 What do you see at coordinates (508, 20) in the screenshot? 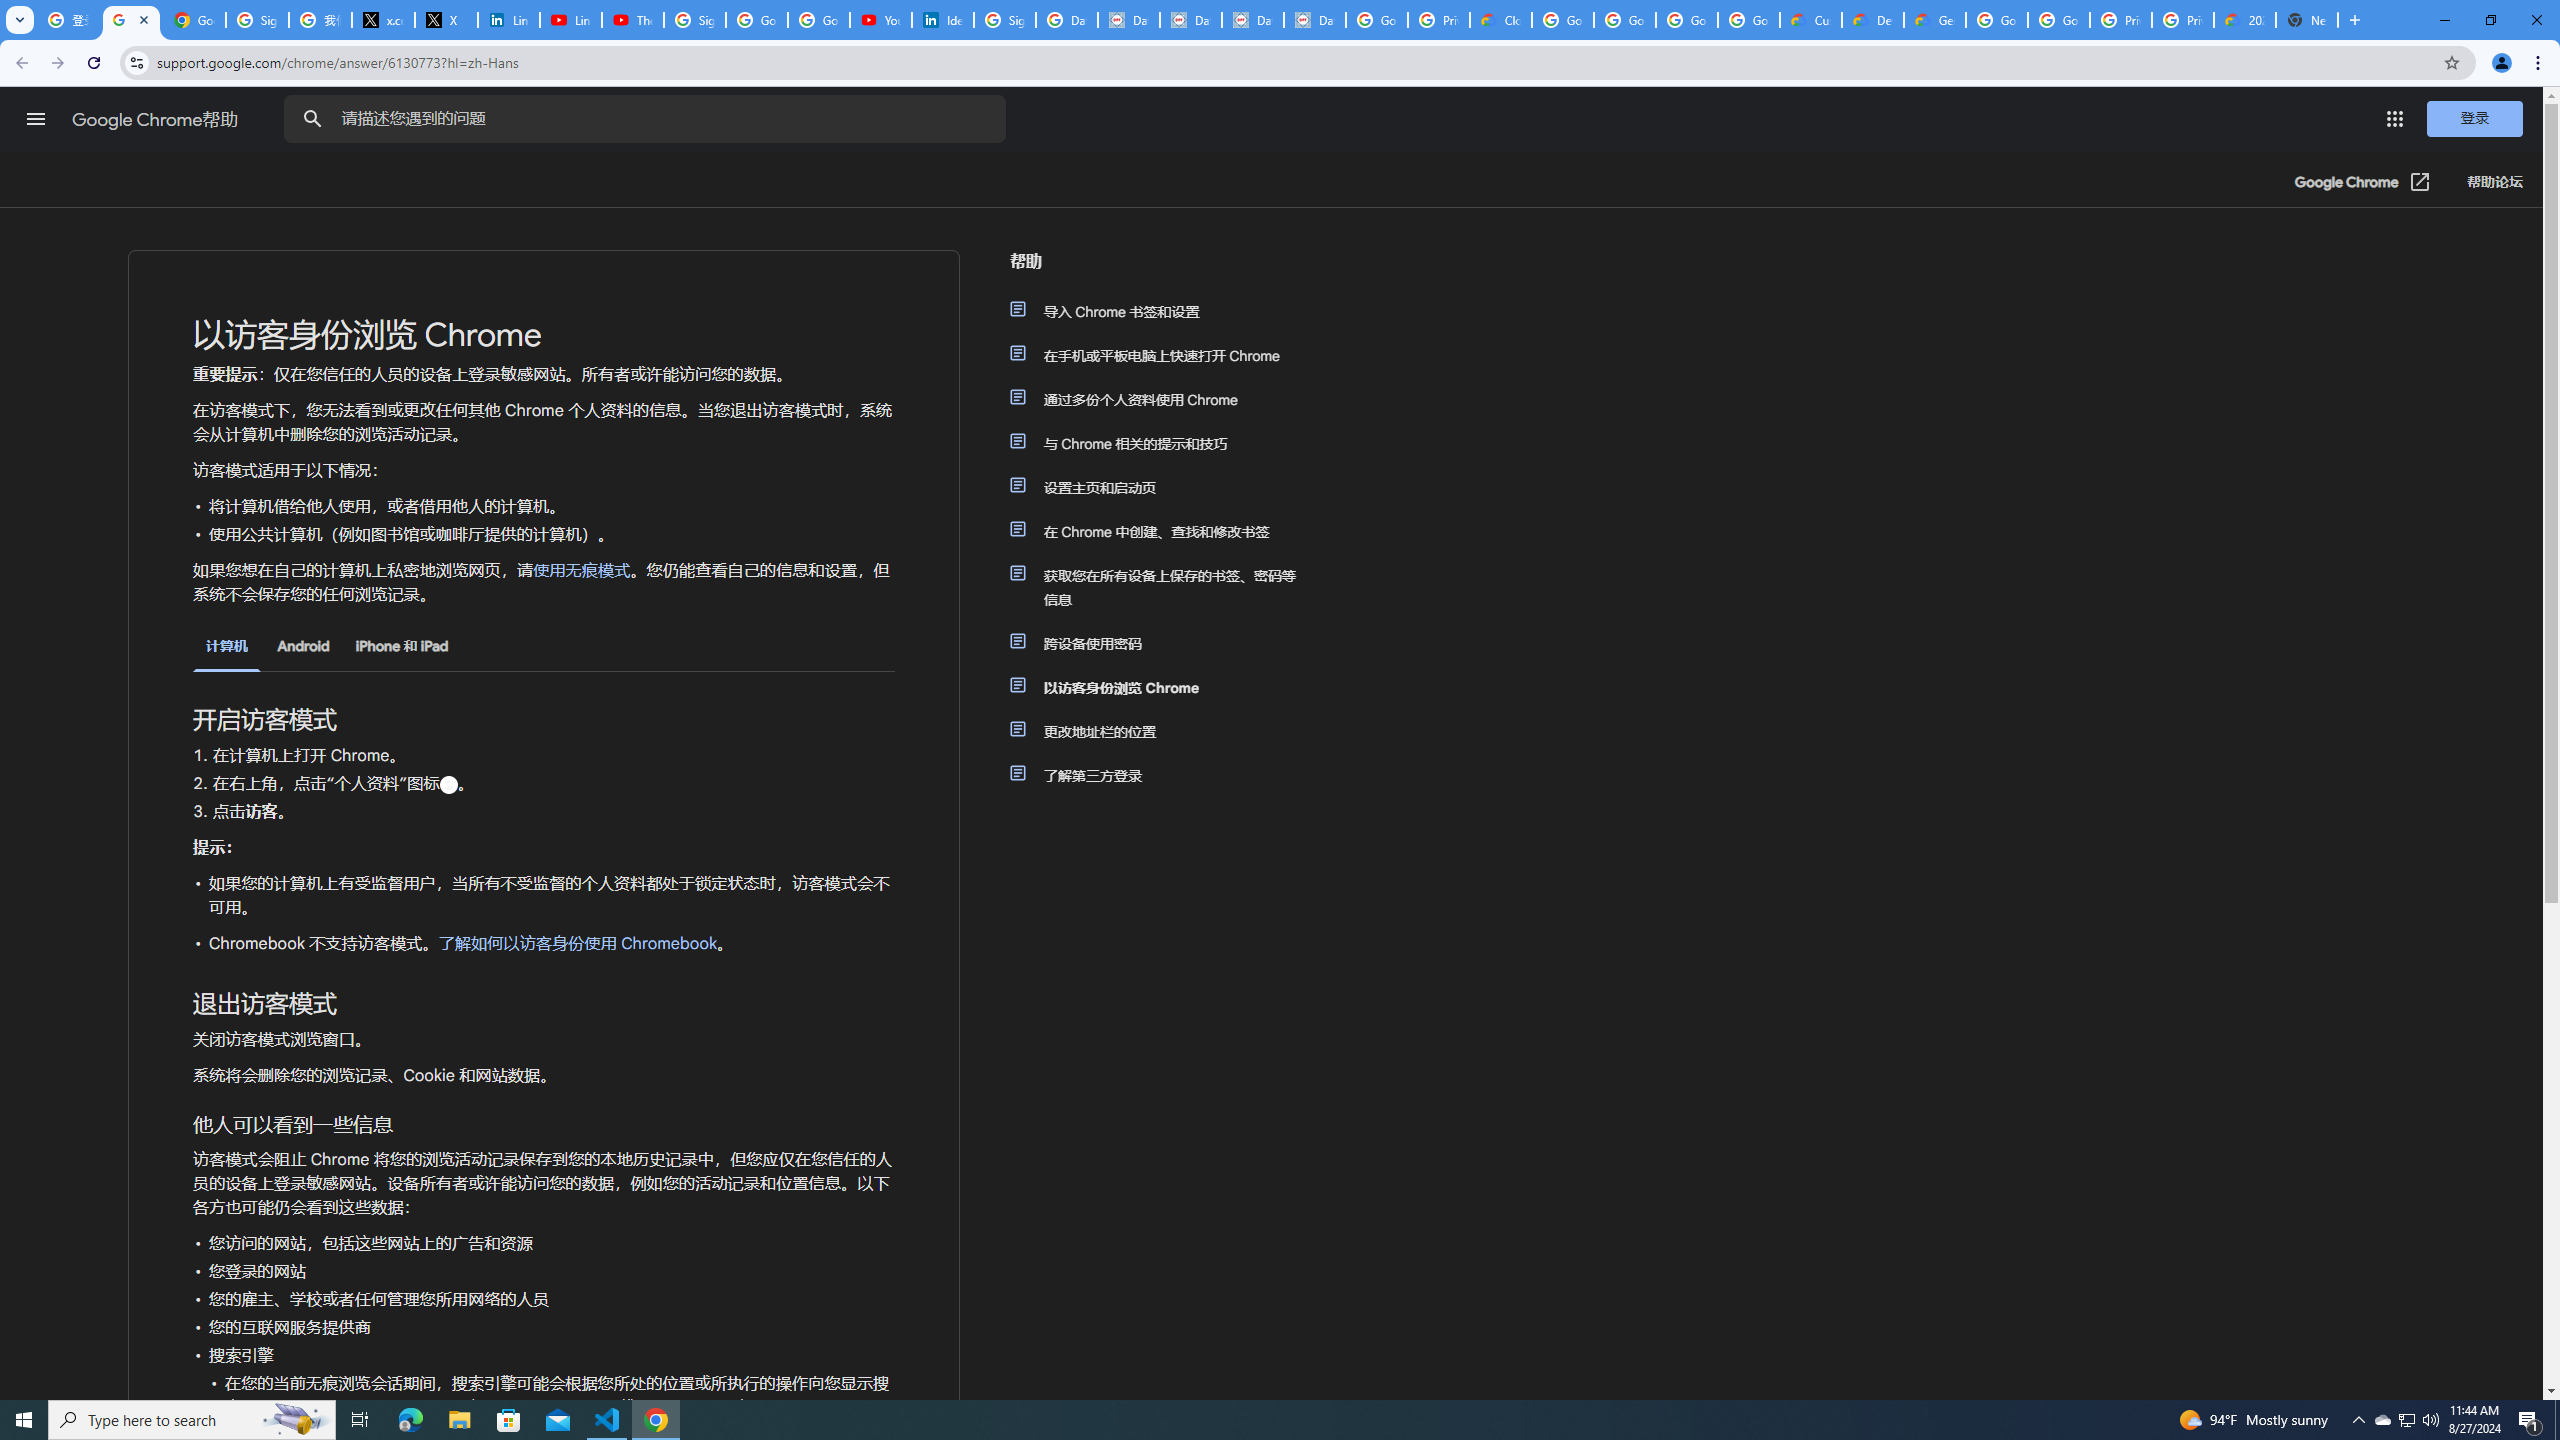
I see `LinkedIn Privacy Policy` at bounding box center [508, 20].